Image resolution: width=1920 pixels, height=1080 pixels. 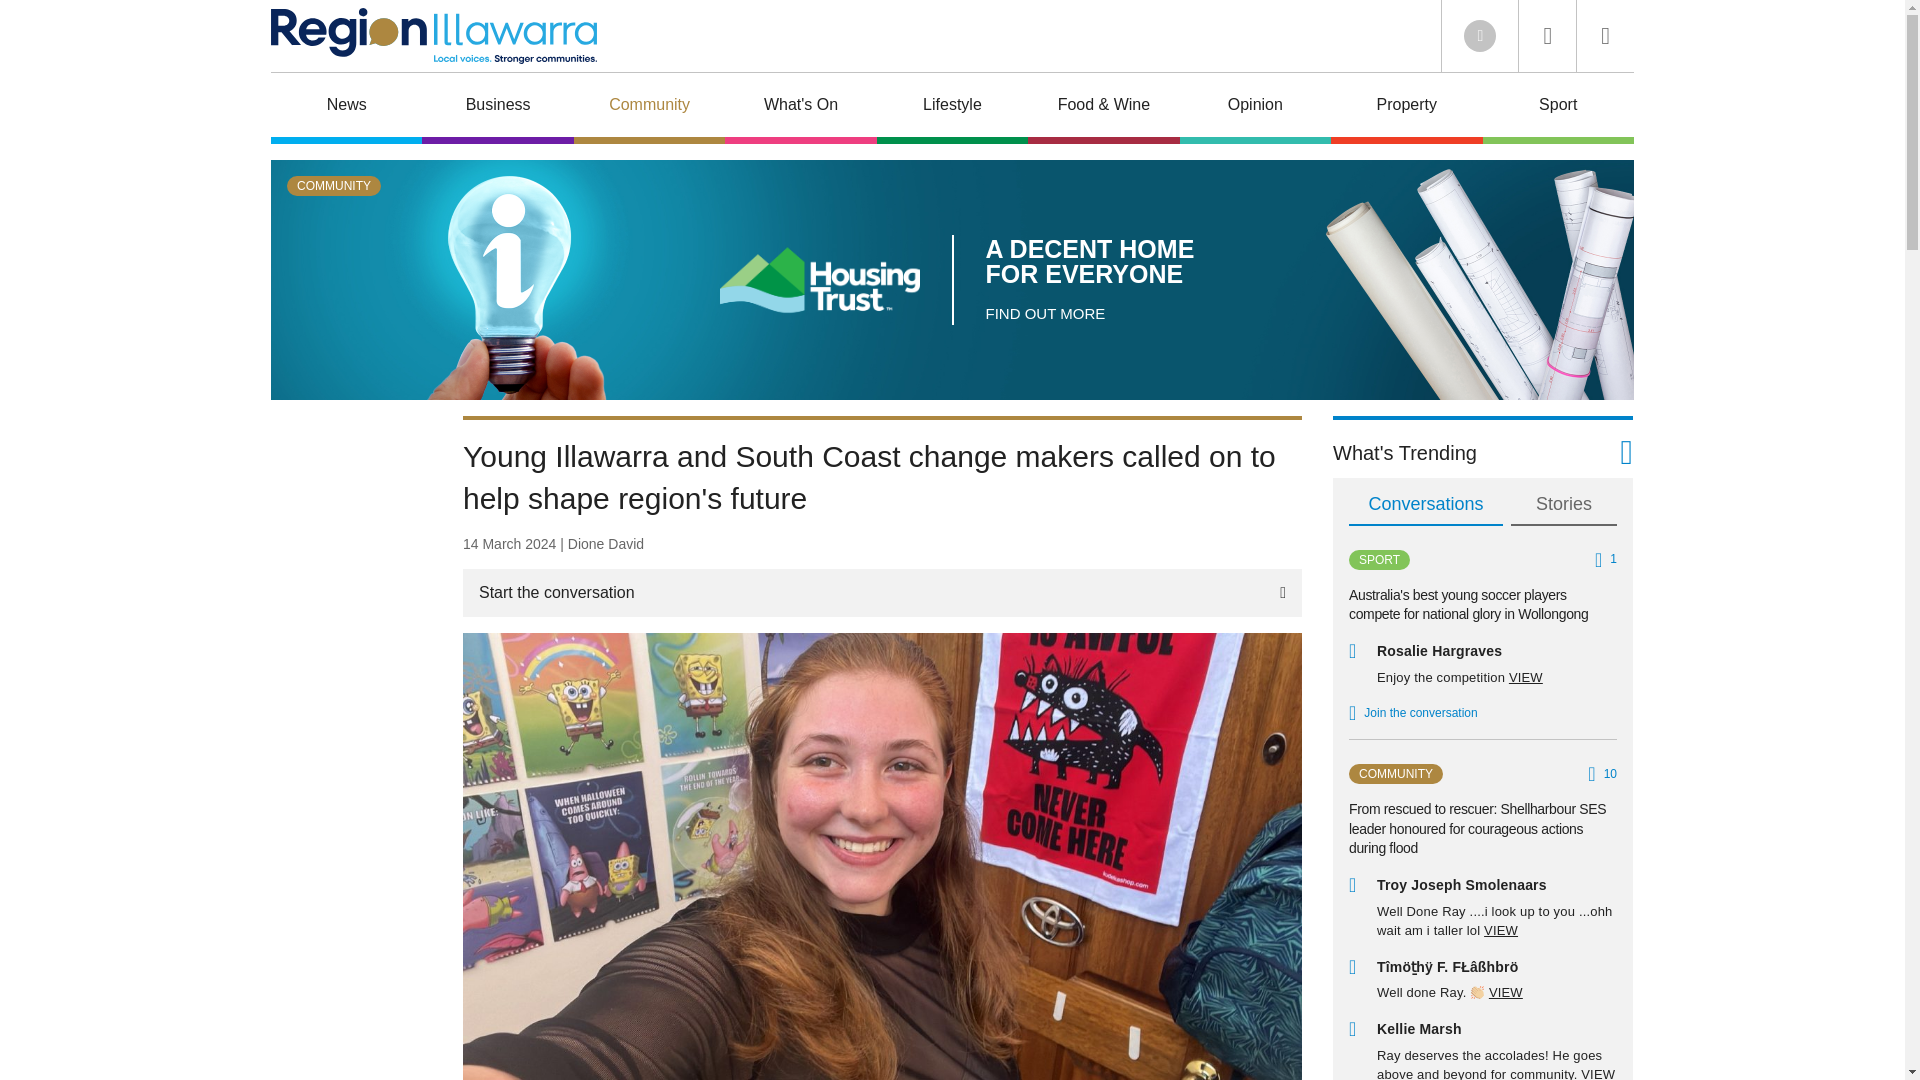 I want to click on Community, so click(x=650, y=108).